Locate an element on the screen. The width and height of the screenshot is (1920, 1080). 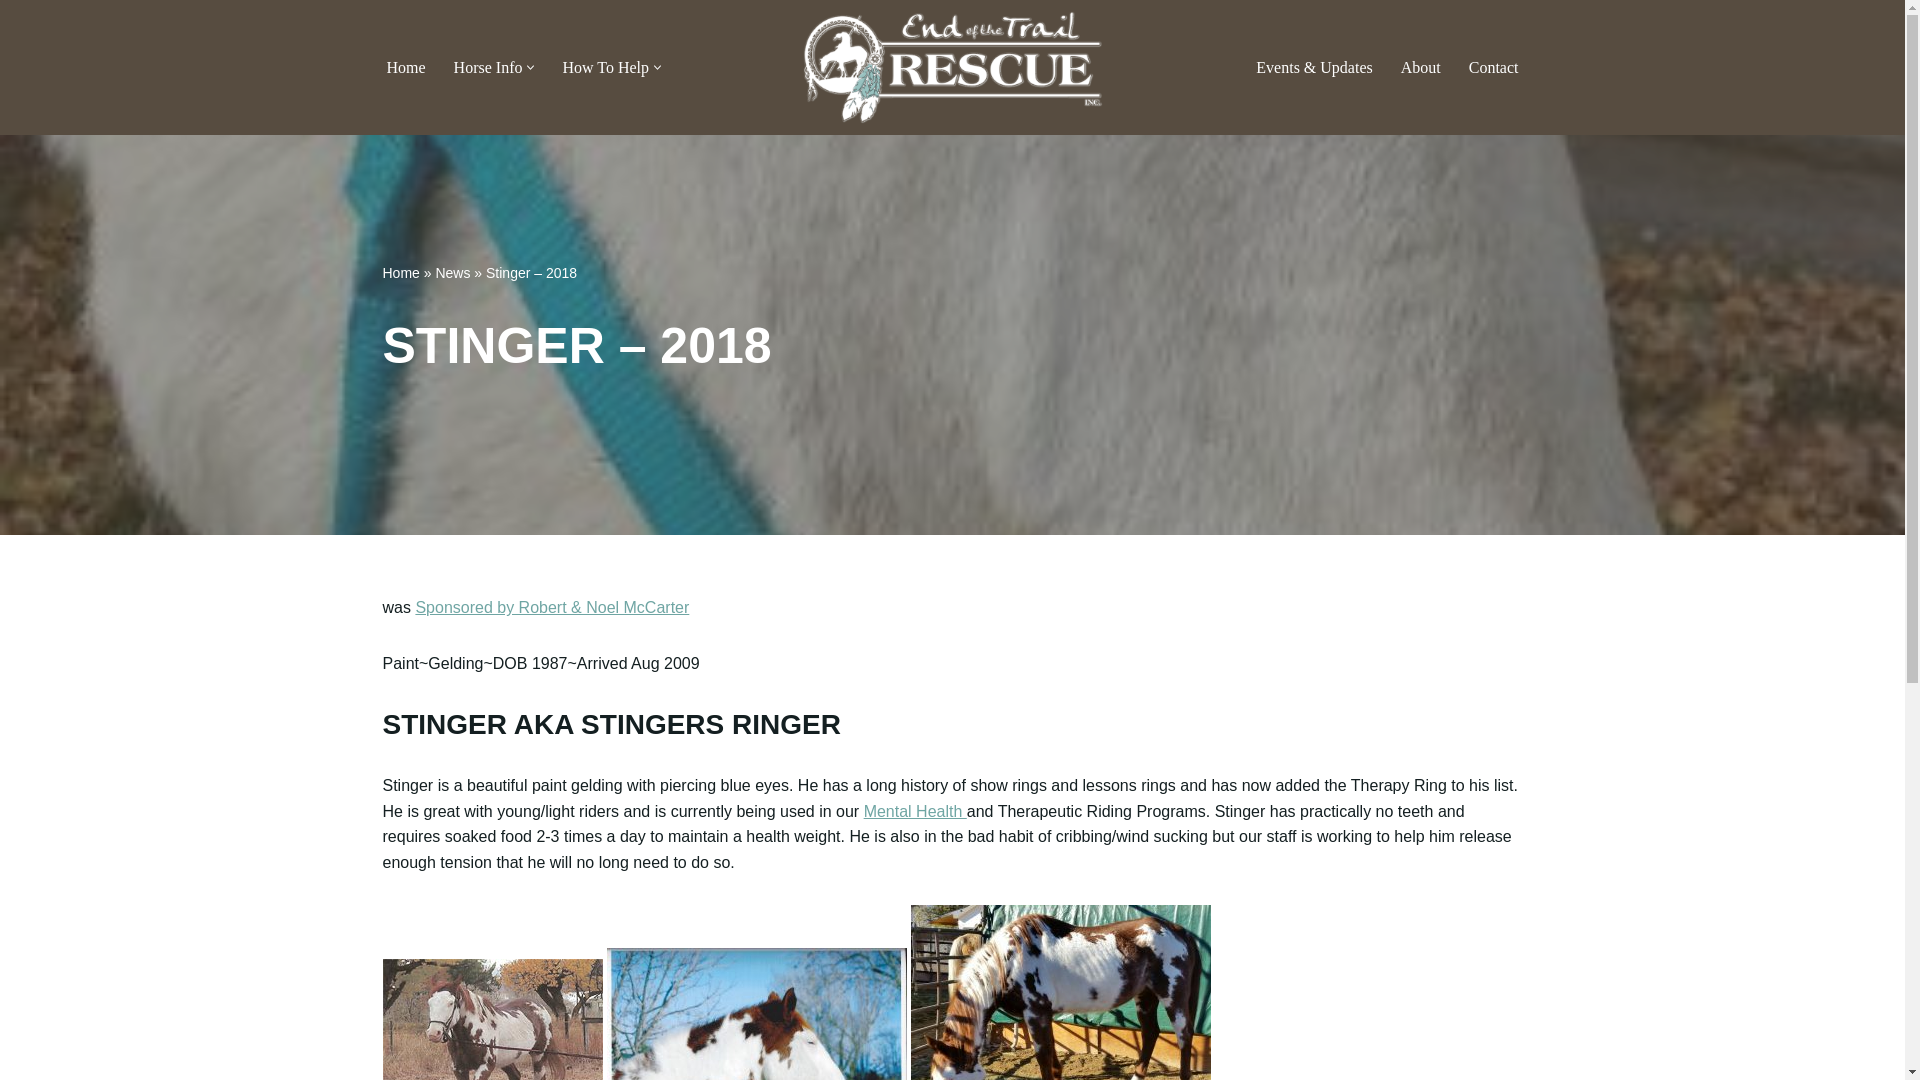
Home is located at coordinates (404, 68).